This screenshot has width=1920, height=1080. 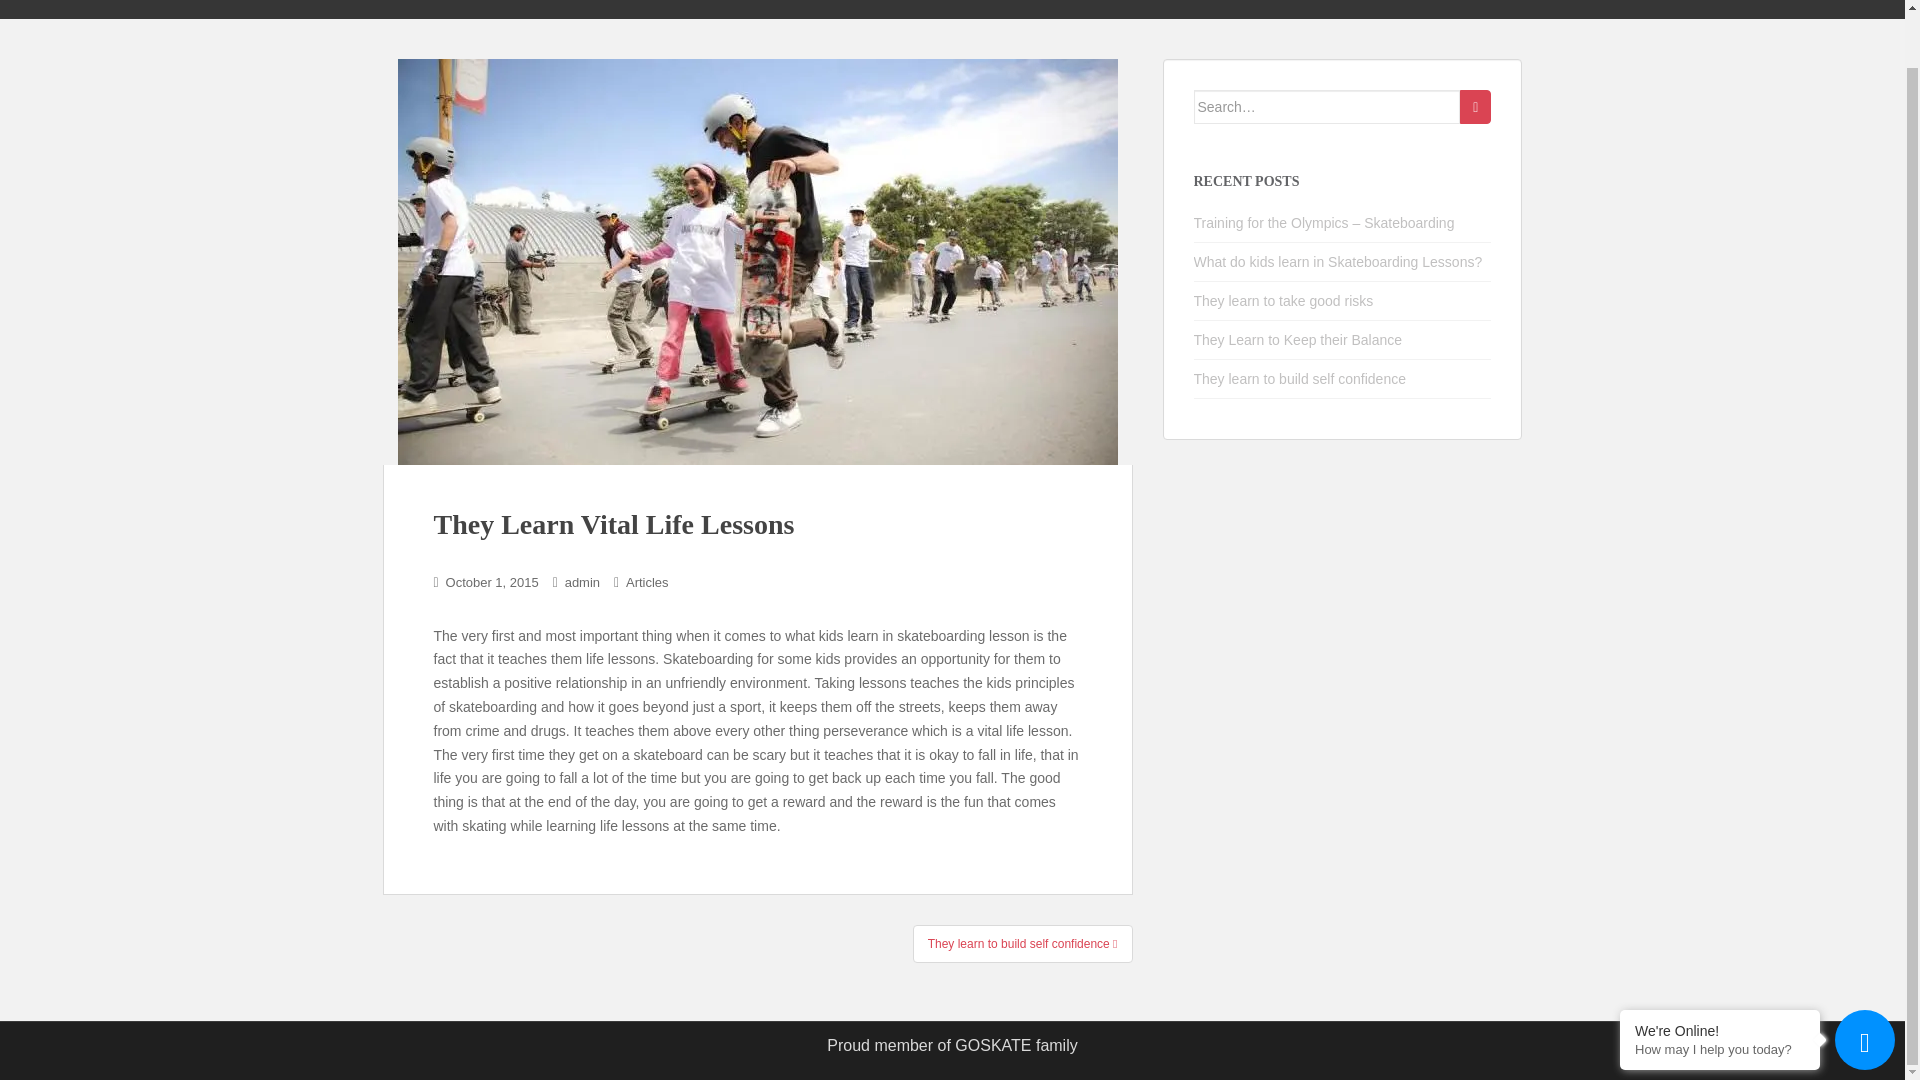 I want to click on Proud member of GOSKATE family, so click(x=952, y=1046).